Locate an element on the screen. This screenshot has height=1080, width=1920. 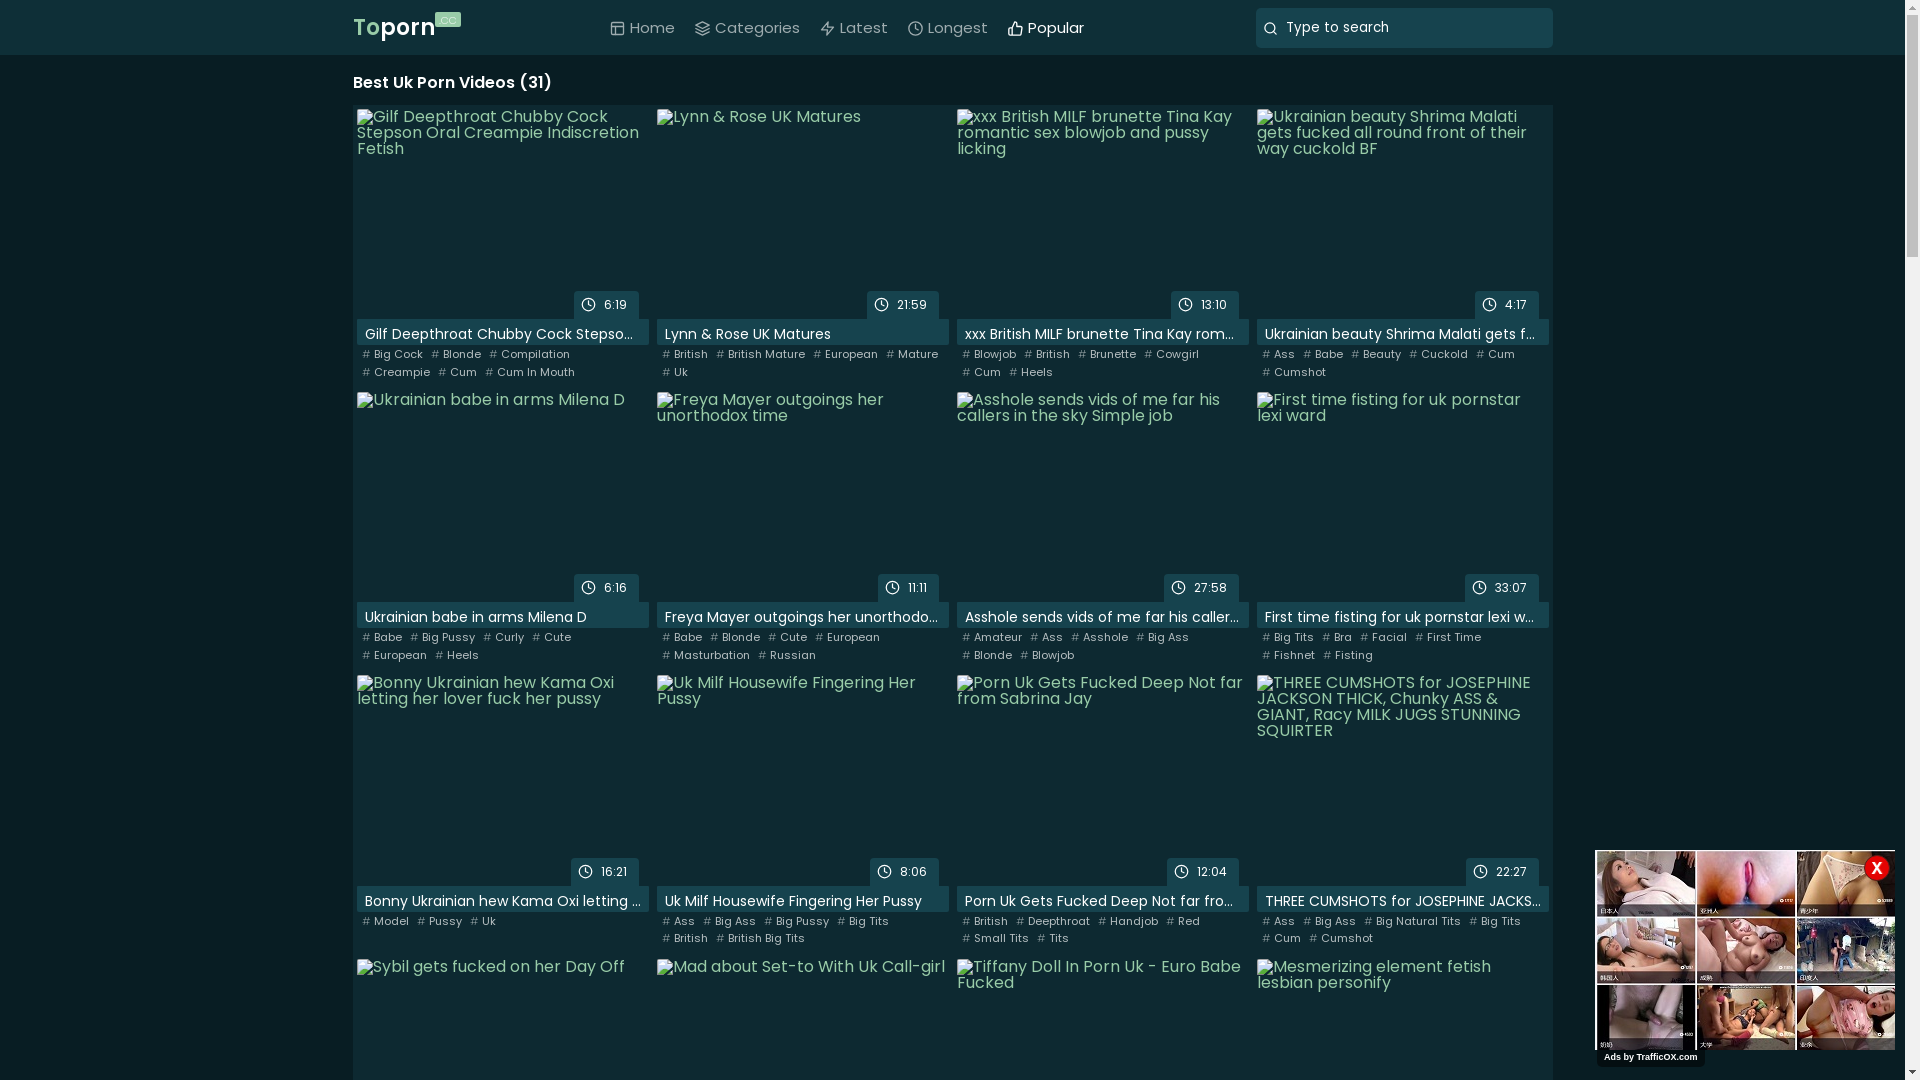
Model is located at coordinates (386, 922).